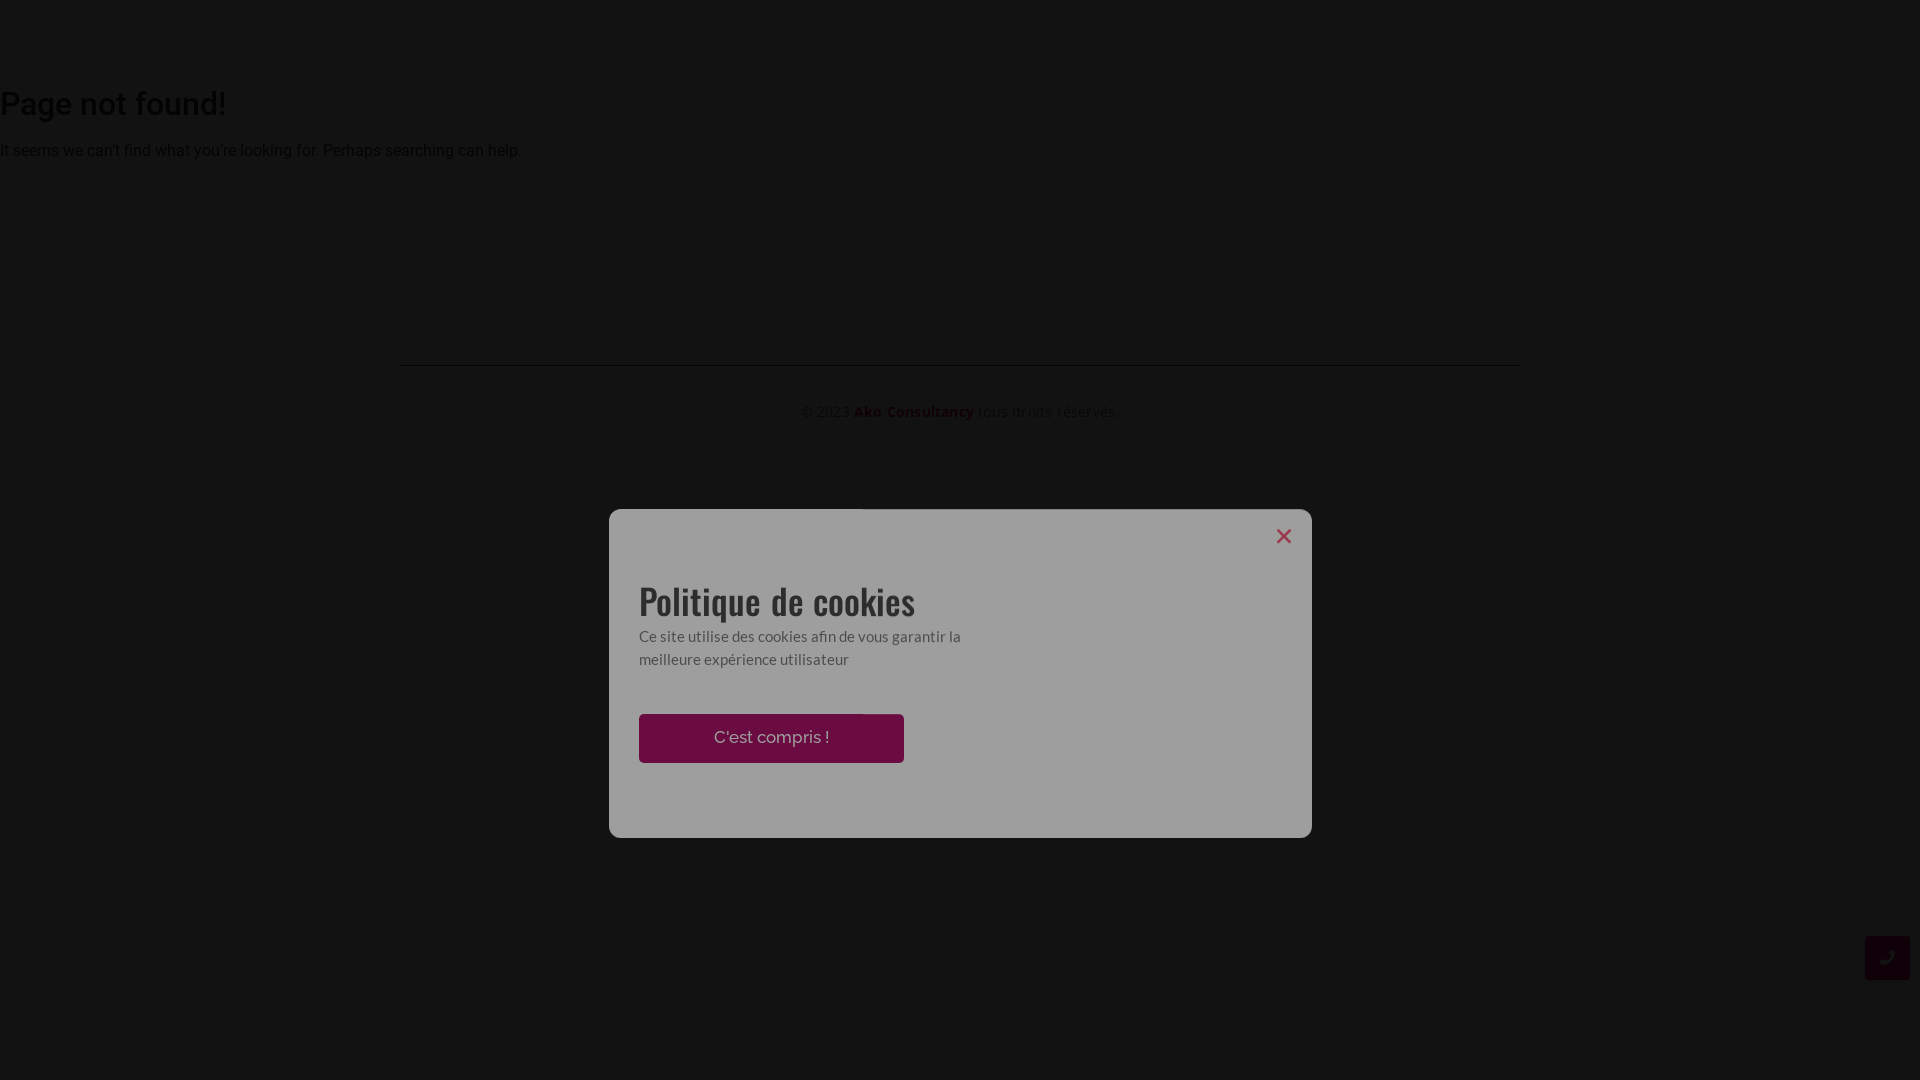 The width and height of the screenshot is (1920, 1080). What do you see at coordinates (806, 312) in the screenshot?
I see `Accueil` at bounding box center [806, 312].